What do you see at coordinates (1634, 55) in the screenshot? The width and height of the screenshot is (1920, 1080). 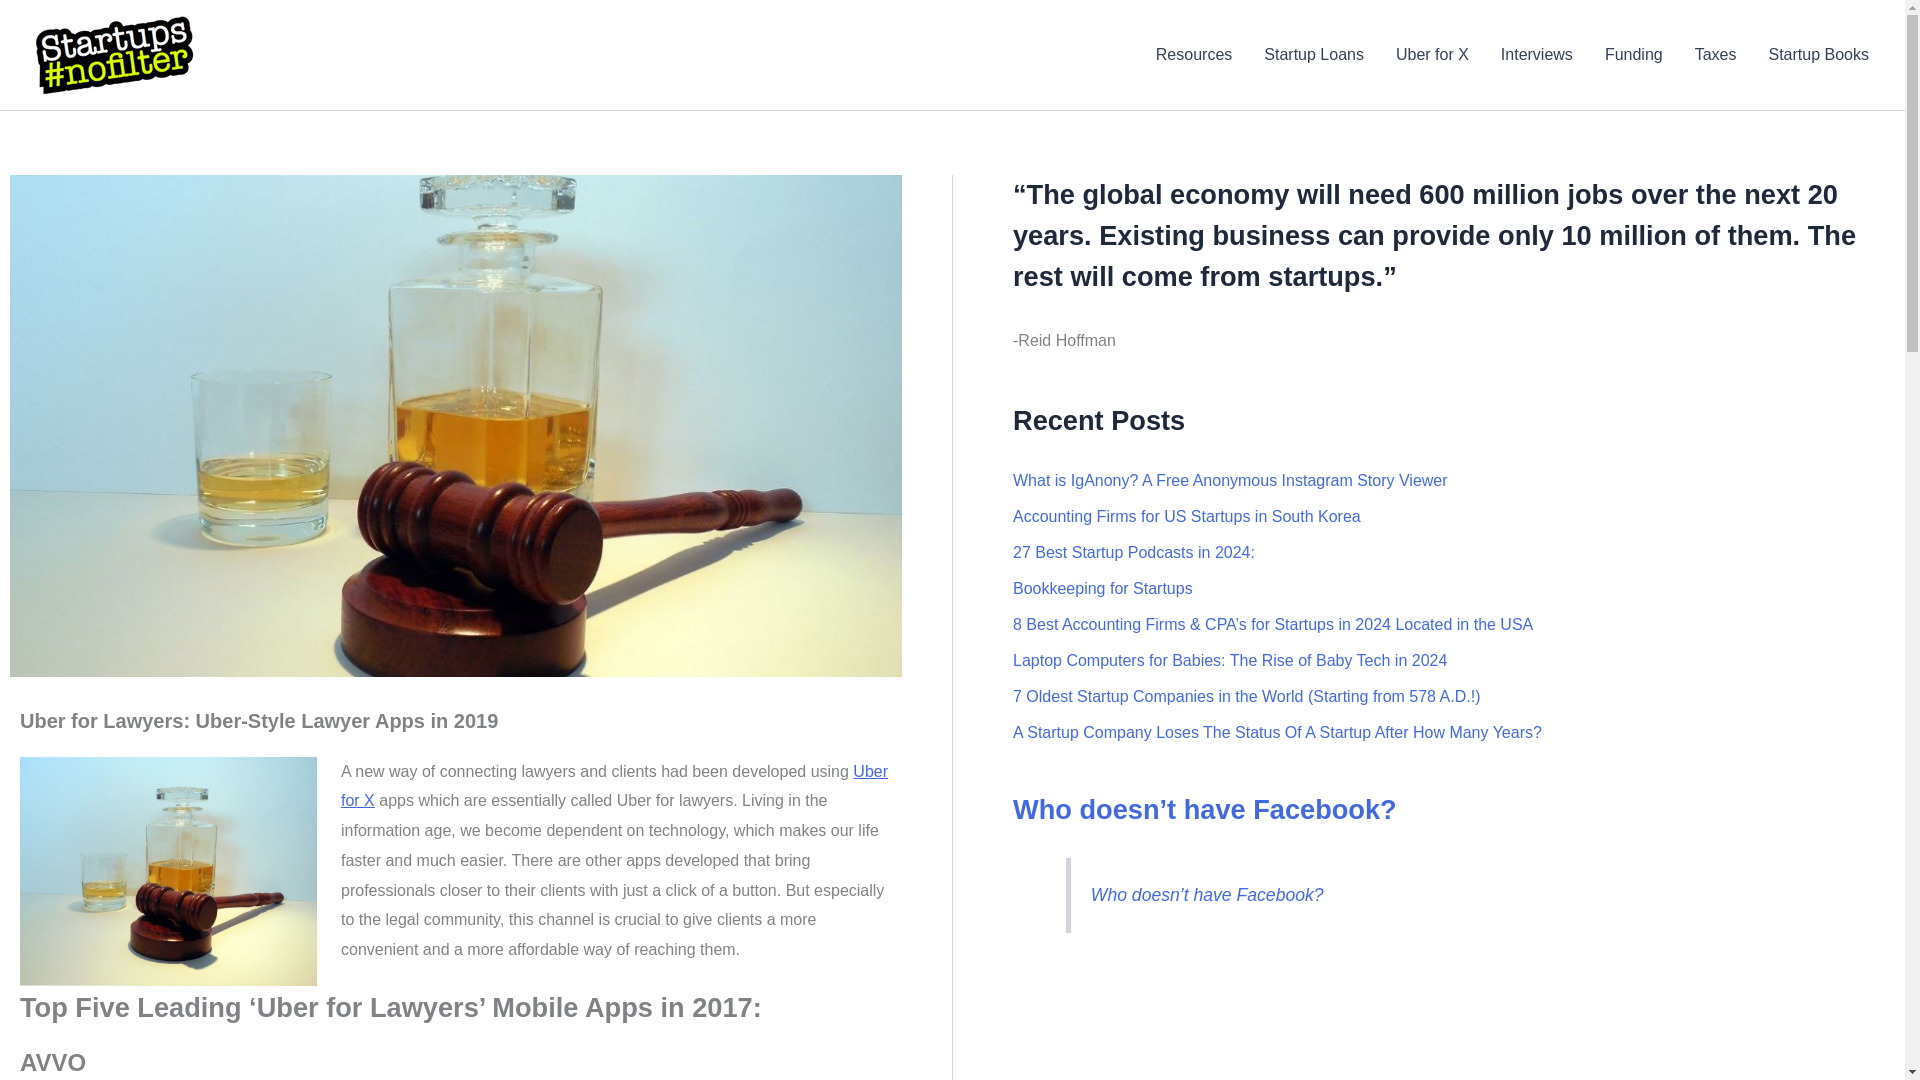 I see `Funding` at bounding box center [1634, 55].